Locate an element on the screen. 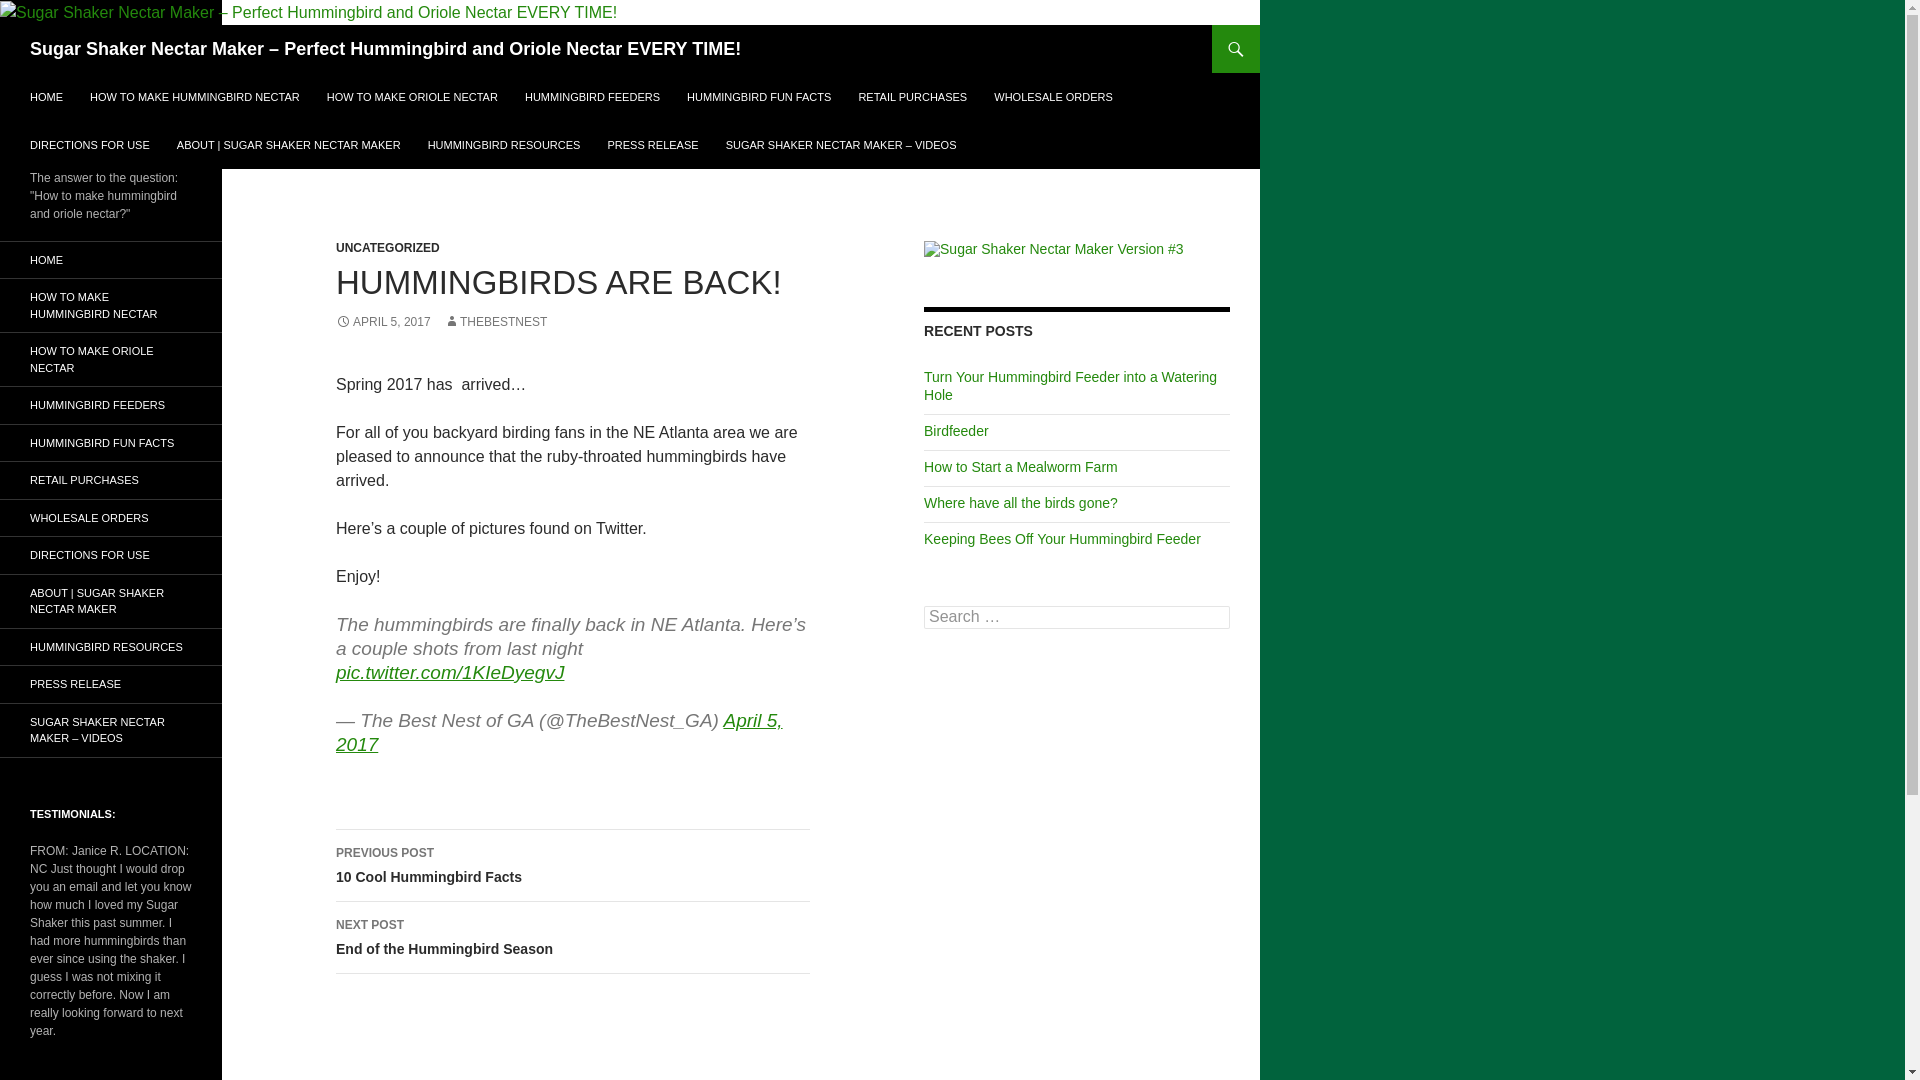 The width and height of the screenshot is (1920, 1080). How to Start a Mealworm Farm is located at coordinates (1020, 467).